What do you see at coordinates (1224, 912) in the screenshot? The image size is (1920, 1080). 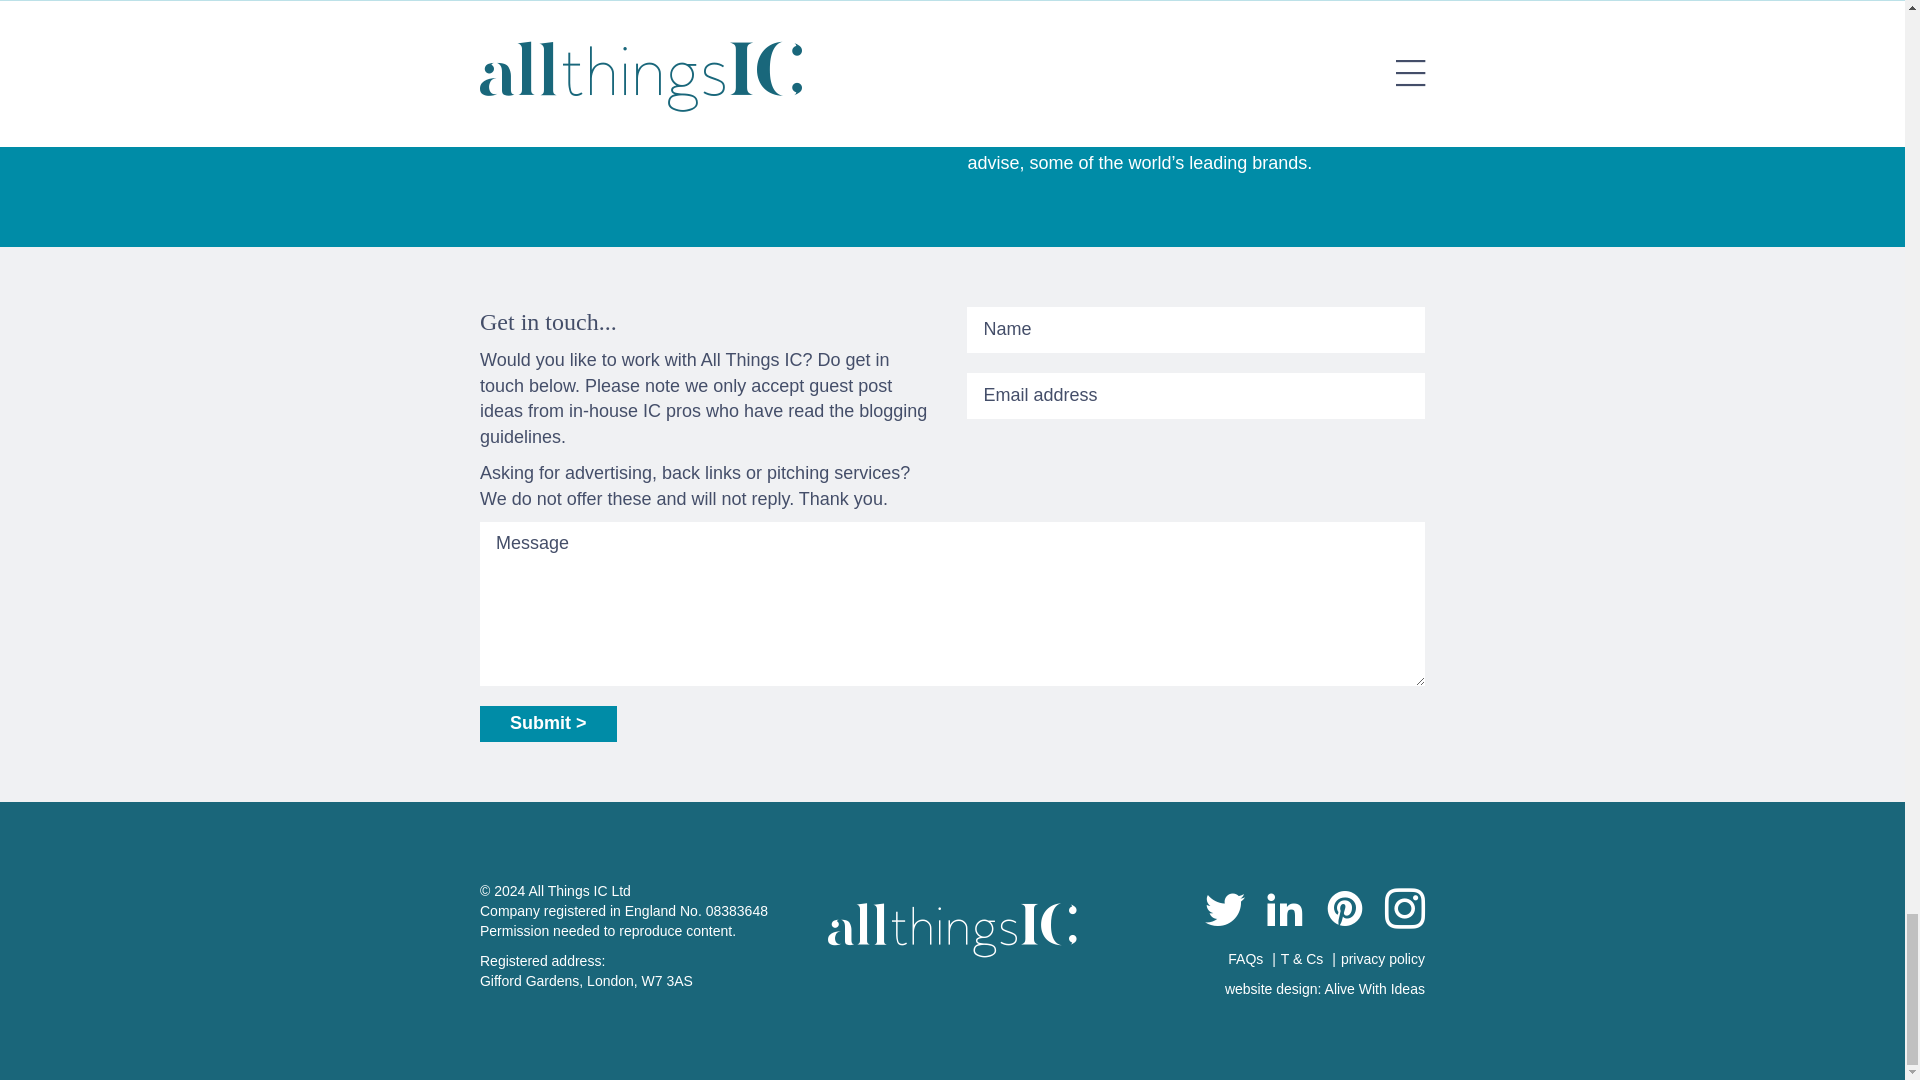 I see `All Things IC on Twitter` at bounding box center [1224, 912].